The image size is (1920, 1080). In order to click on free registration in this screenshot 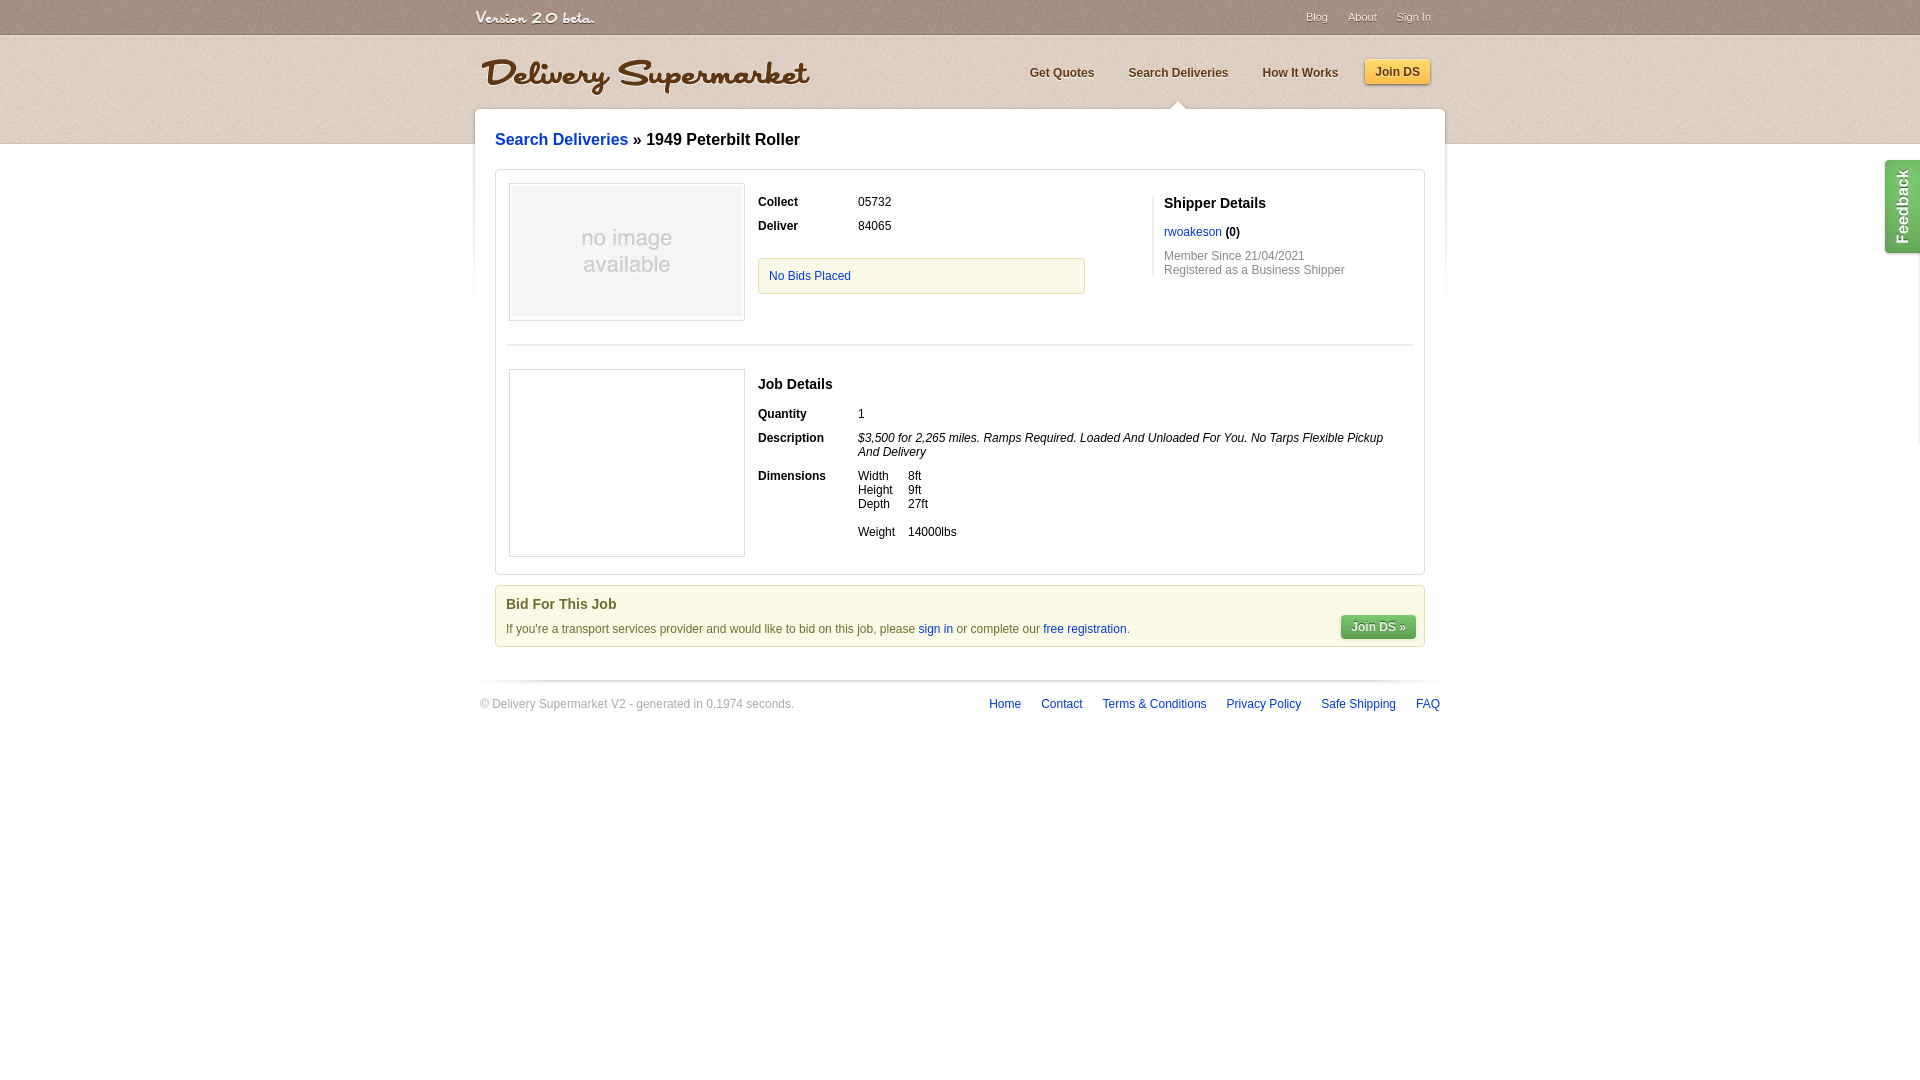, I will do `click(1084, 629)`.